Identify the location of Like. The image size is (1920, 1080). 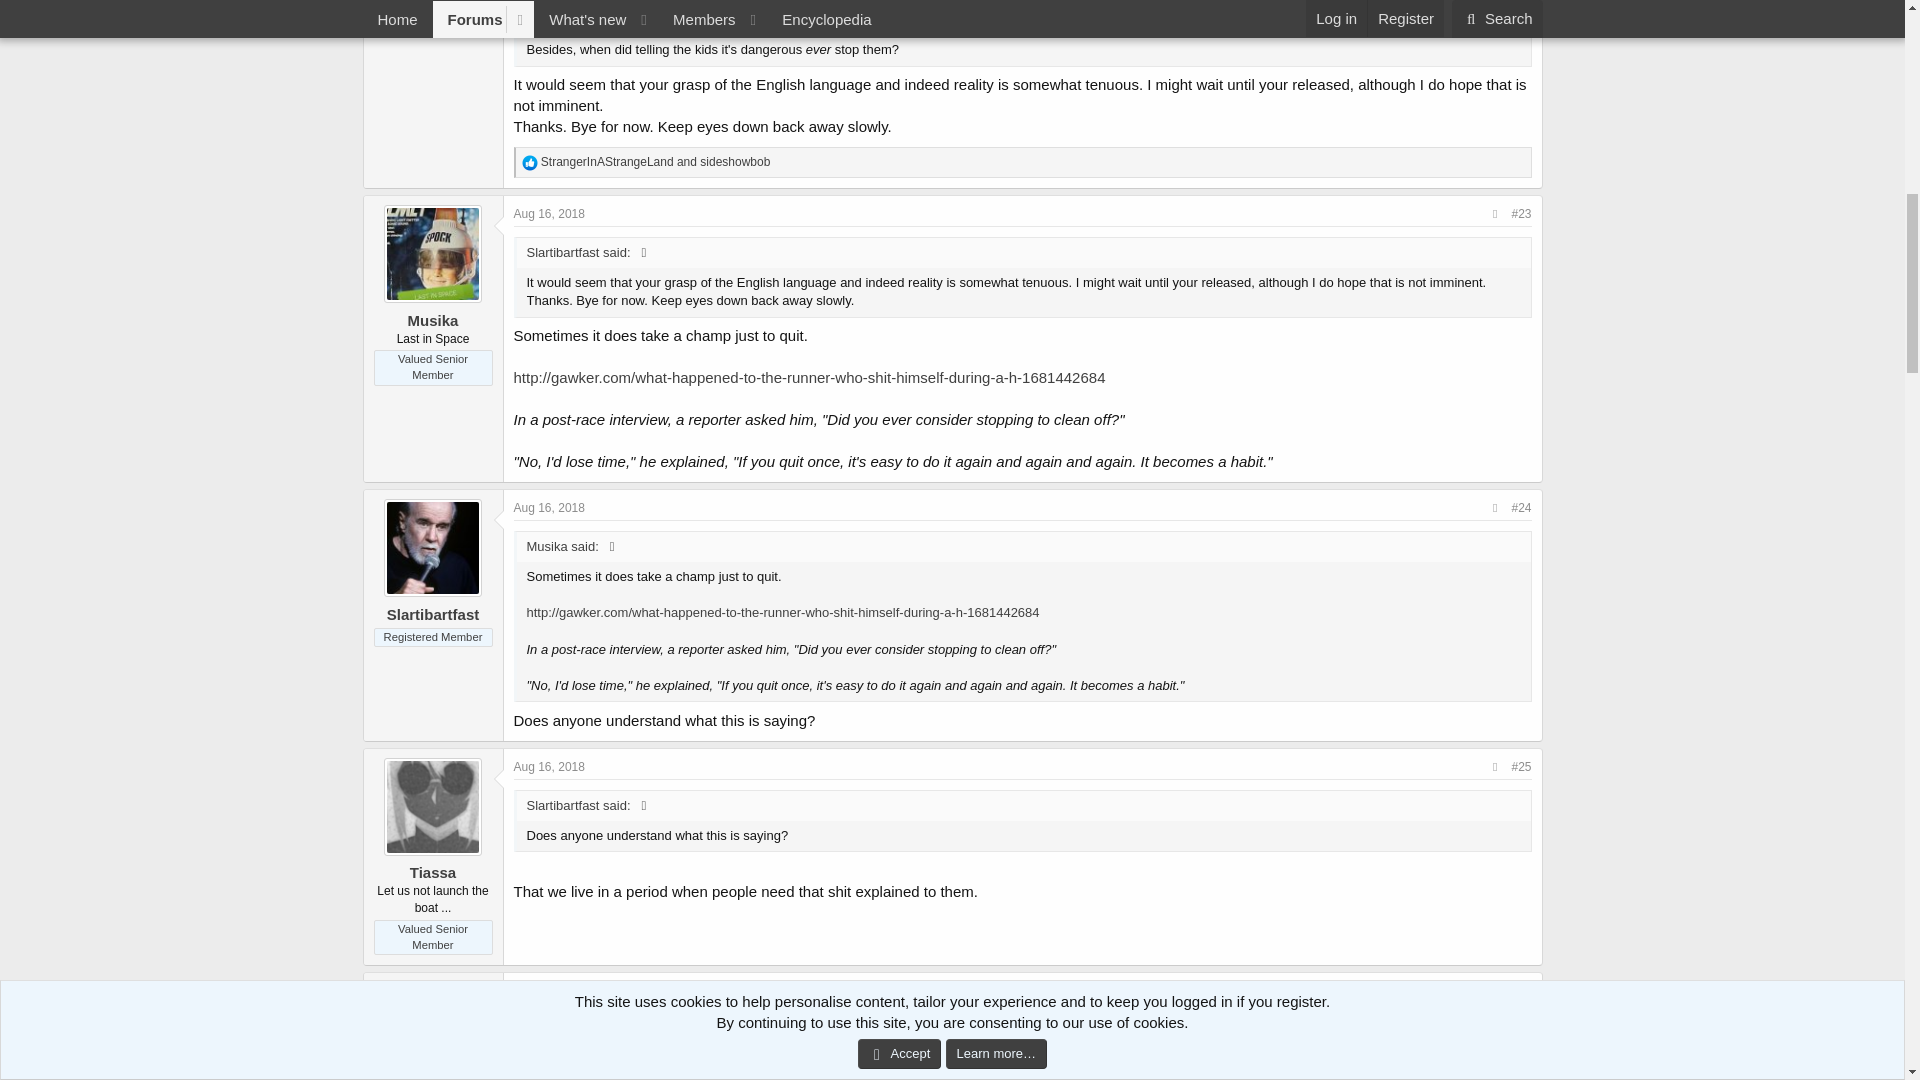
(530, 162).